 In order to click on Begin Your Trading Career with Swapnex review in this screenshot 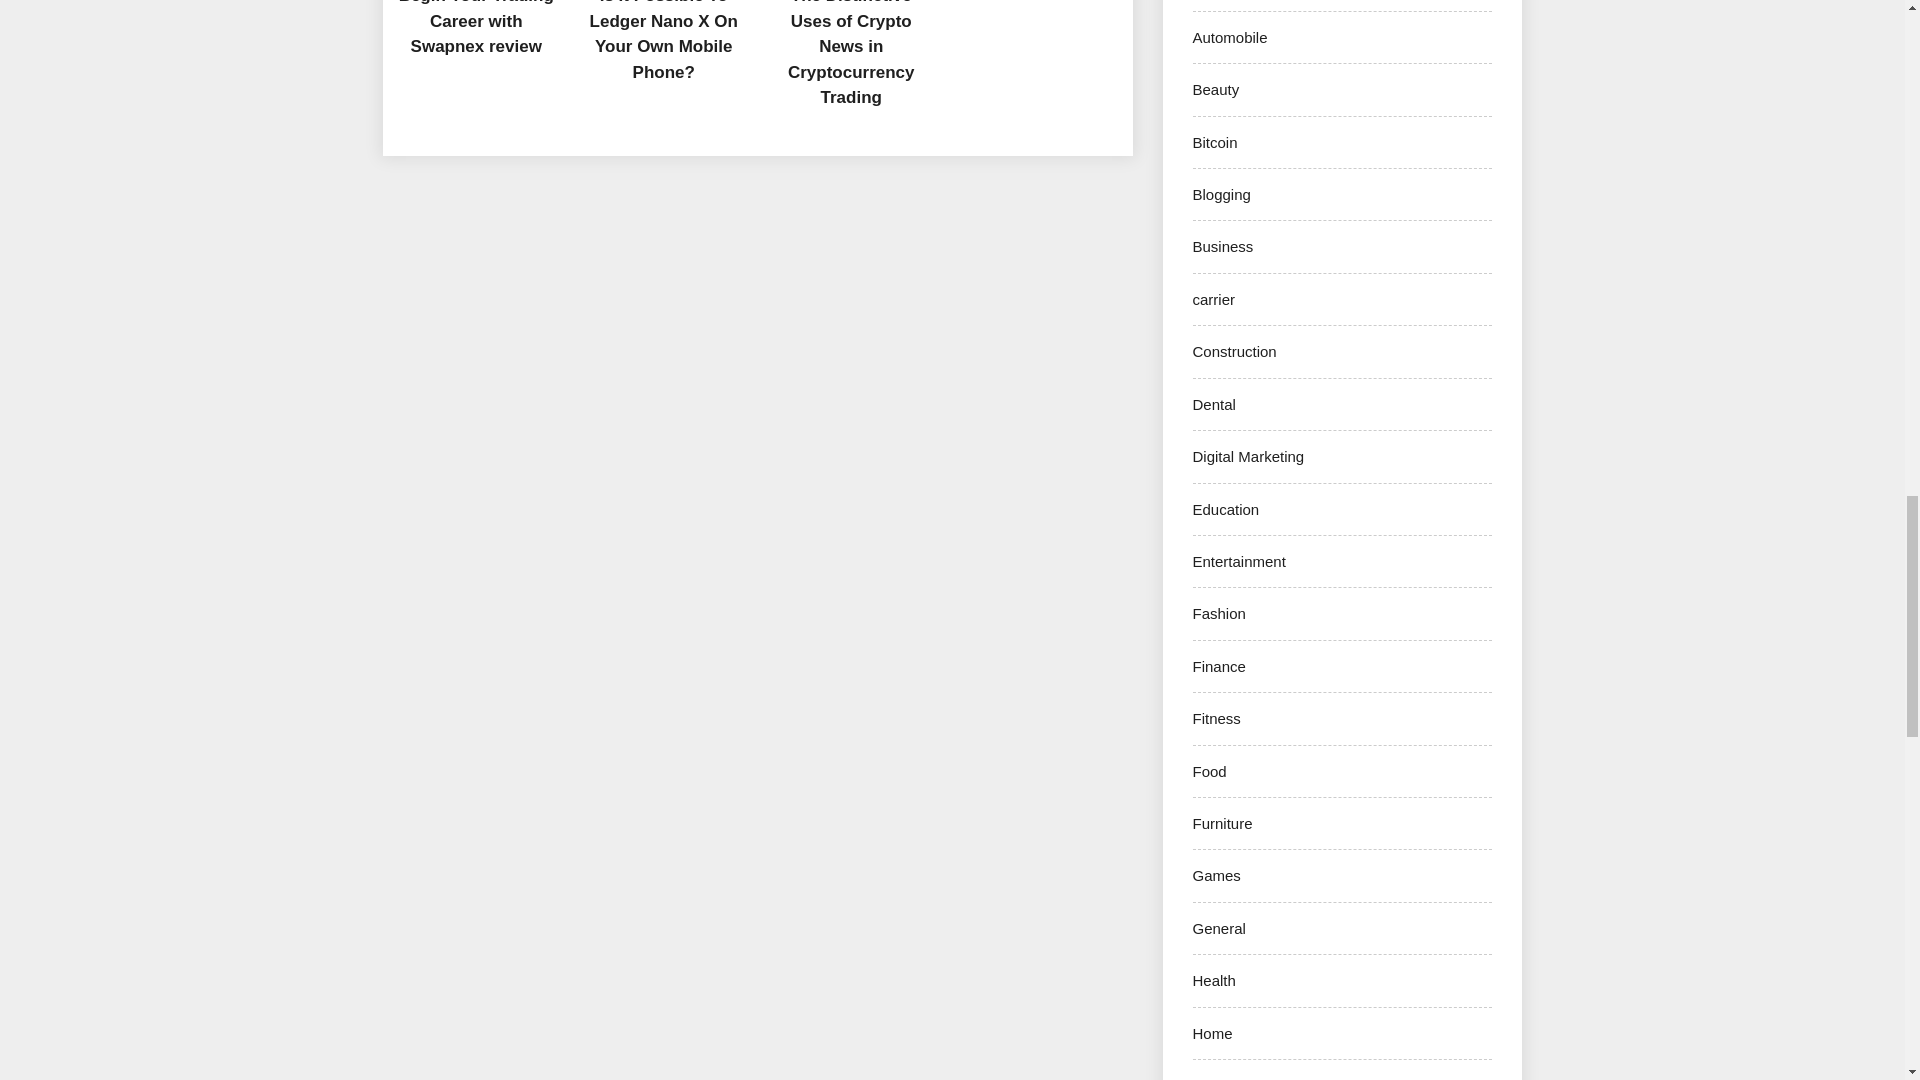, I will do `click(476, 28)`.